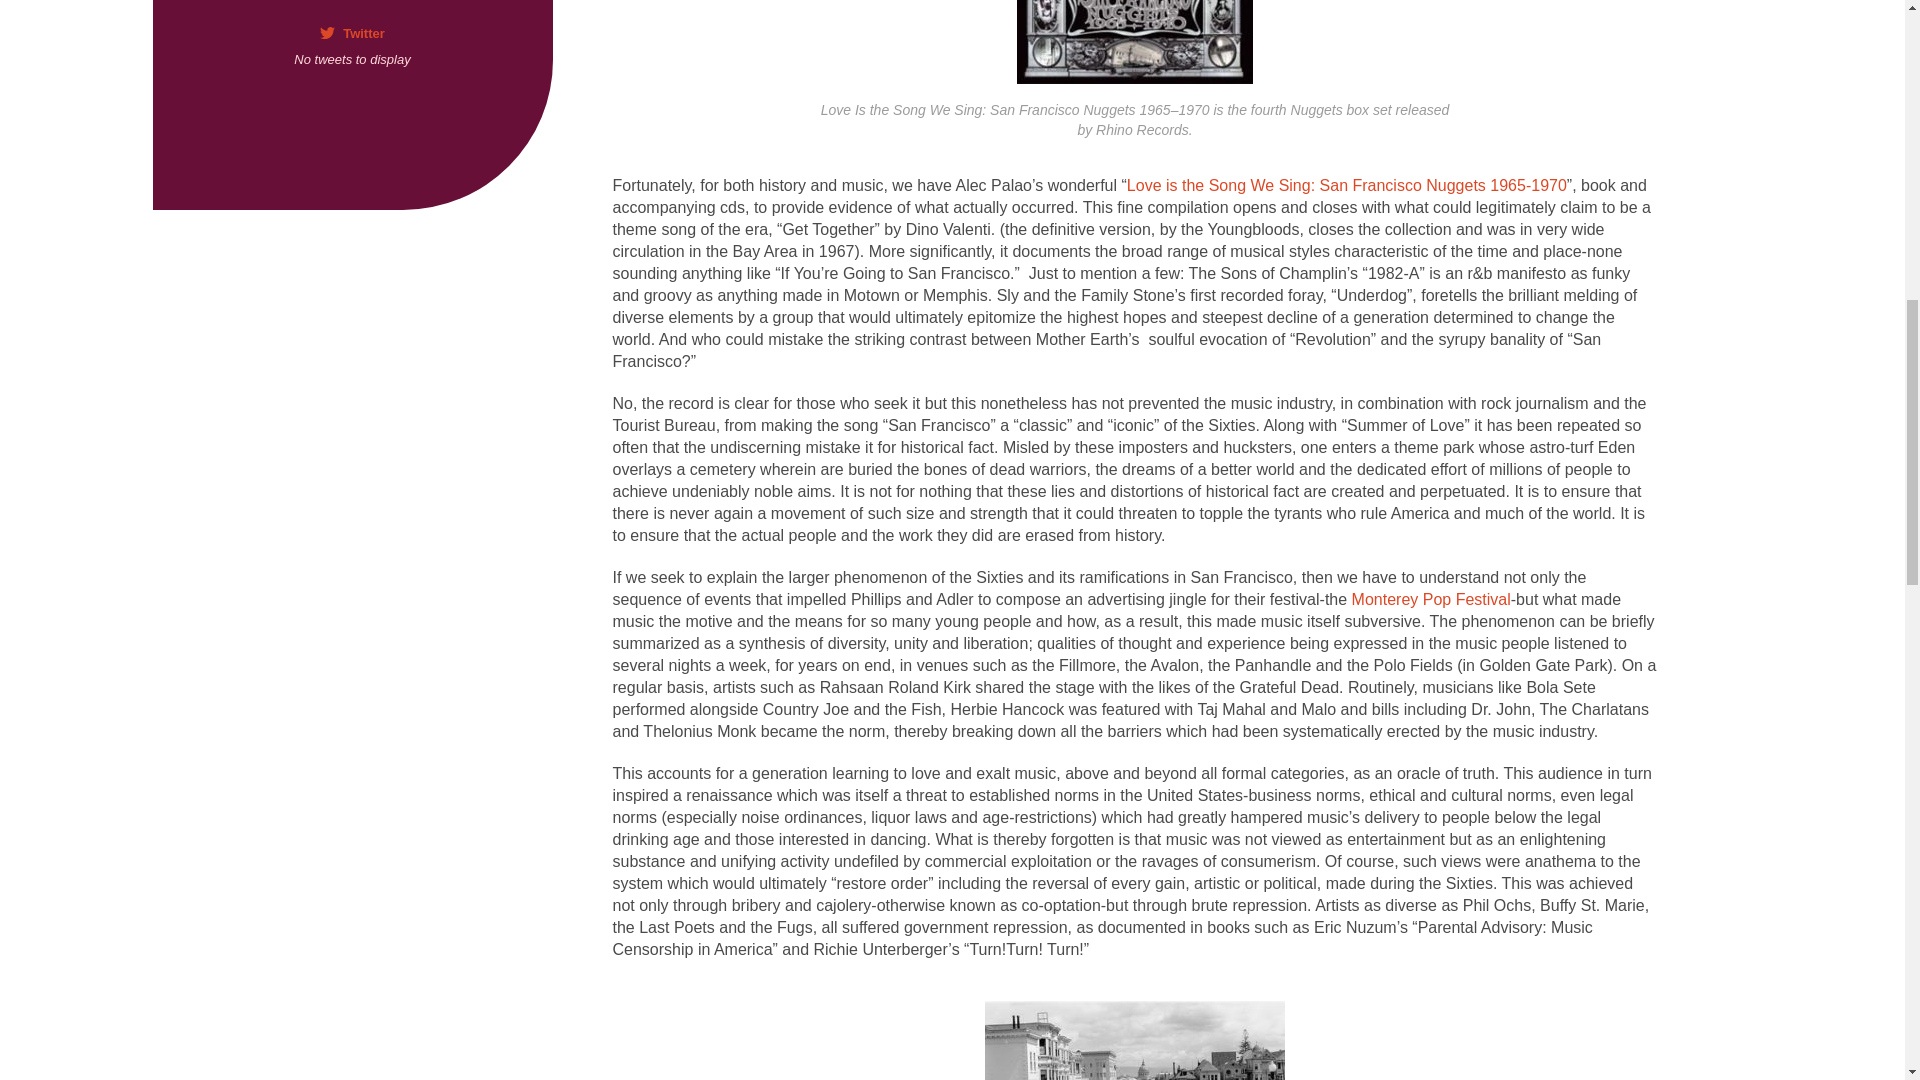 Image resolution: width=1920 pixels, height=1080 pixels. Describe the element at coordinates (1431, 598) in the screenshot. I see `Monterey Pop Festival` at that location.